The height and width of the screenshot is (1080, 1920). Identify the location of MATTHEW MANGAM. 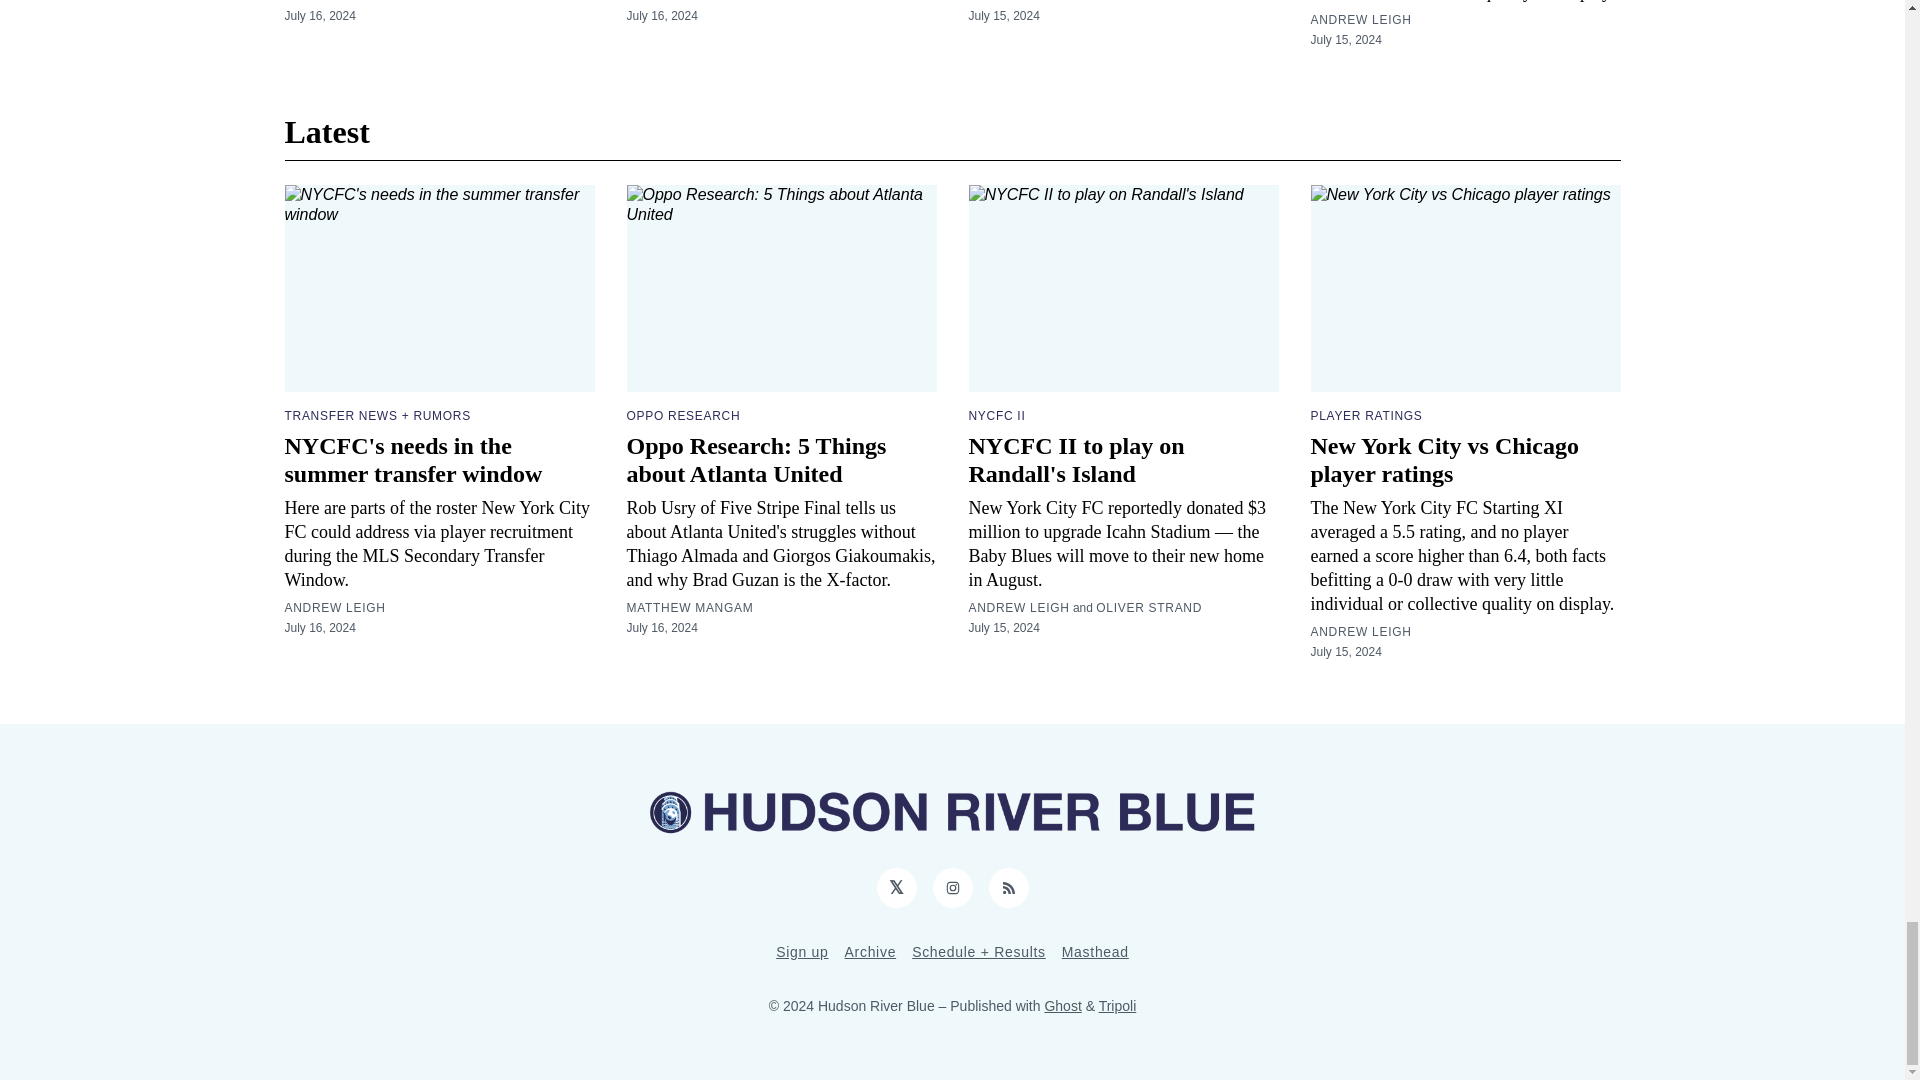
(688, 2).